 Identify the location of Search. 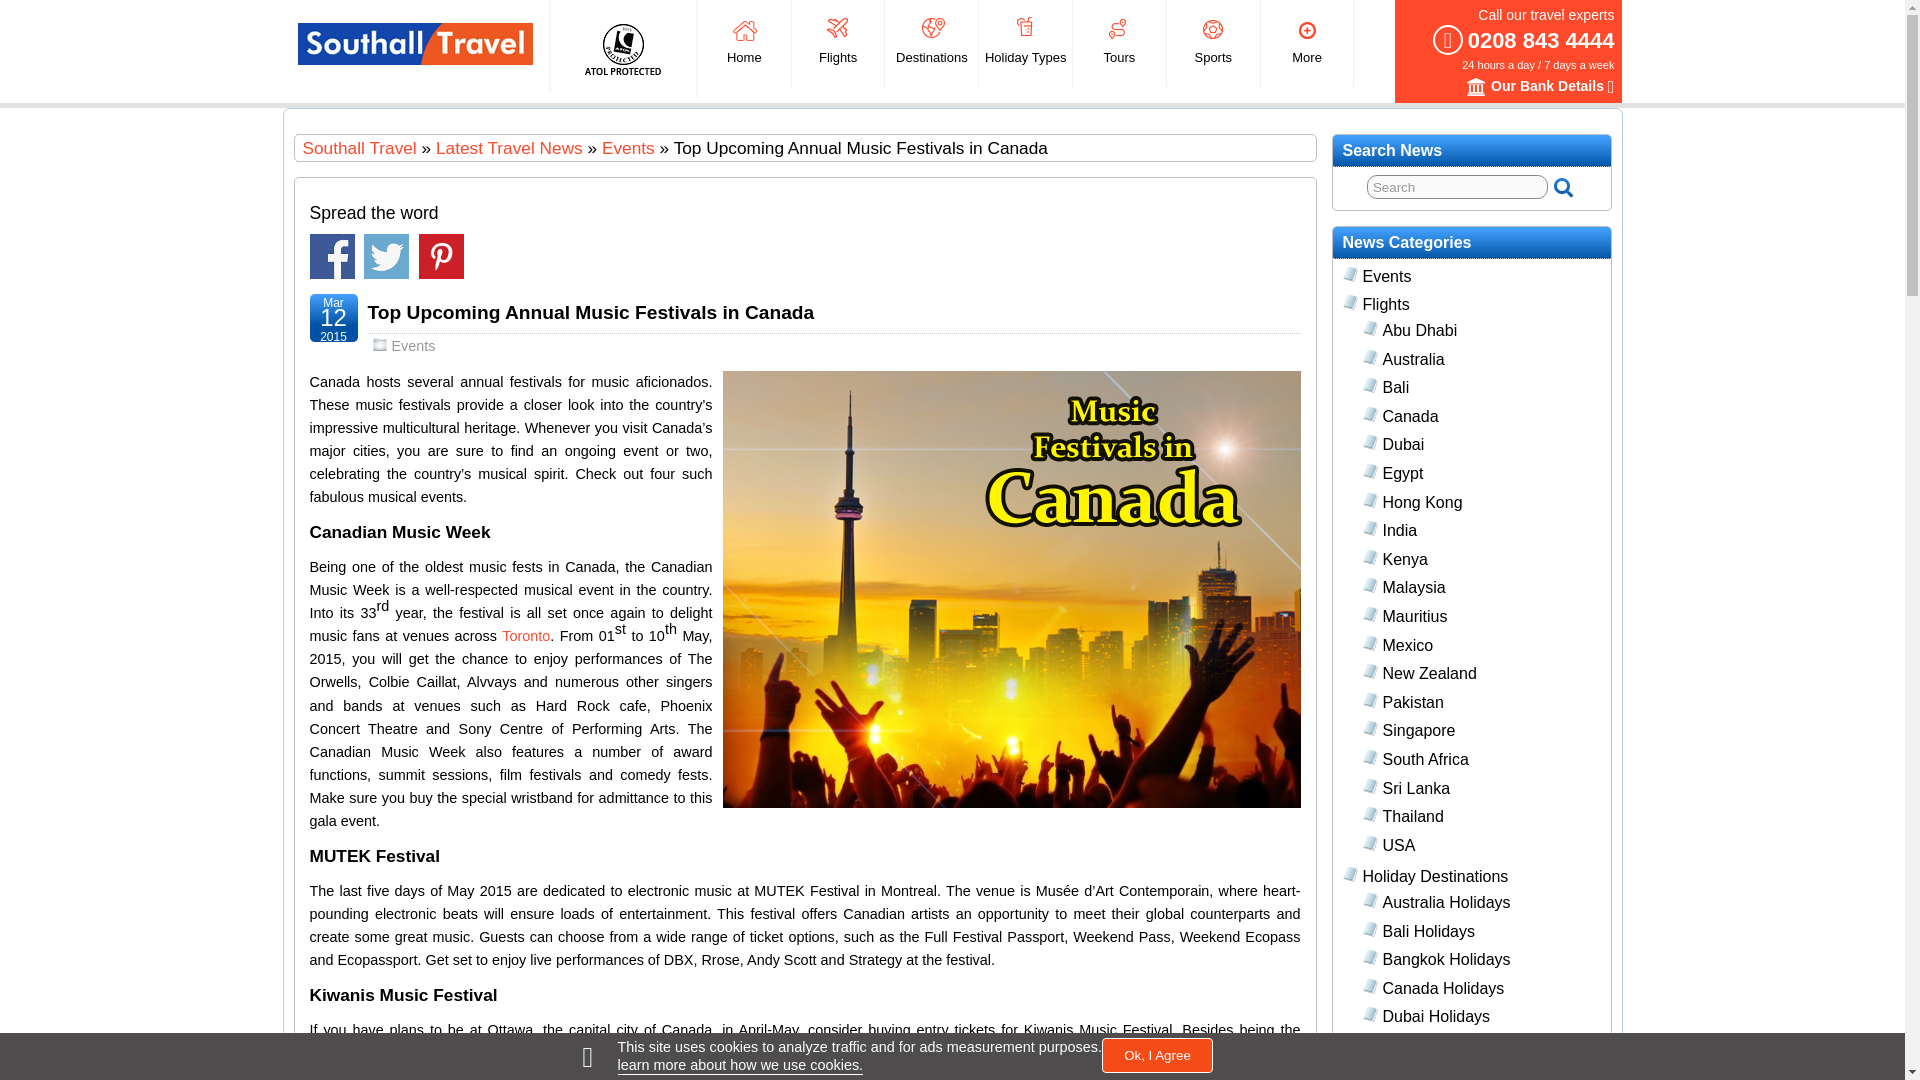
(1457, 186).